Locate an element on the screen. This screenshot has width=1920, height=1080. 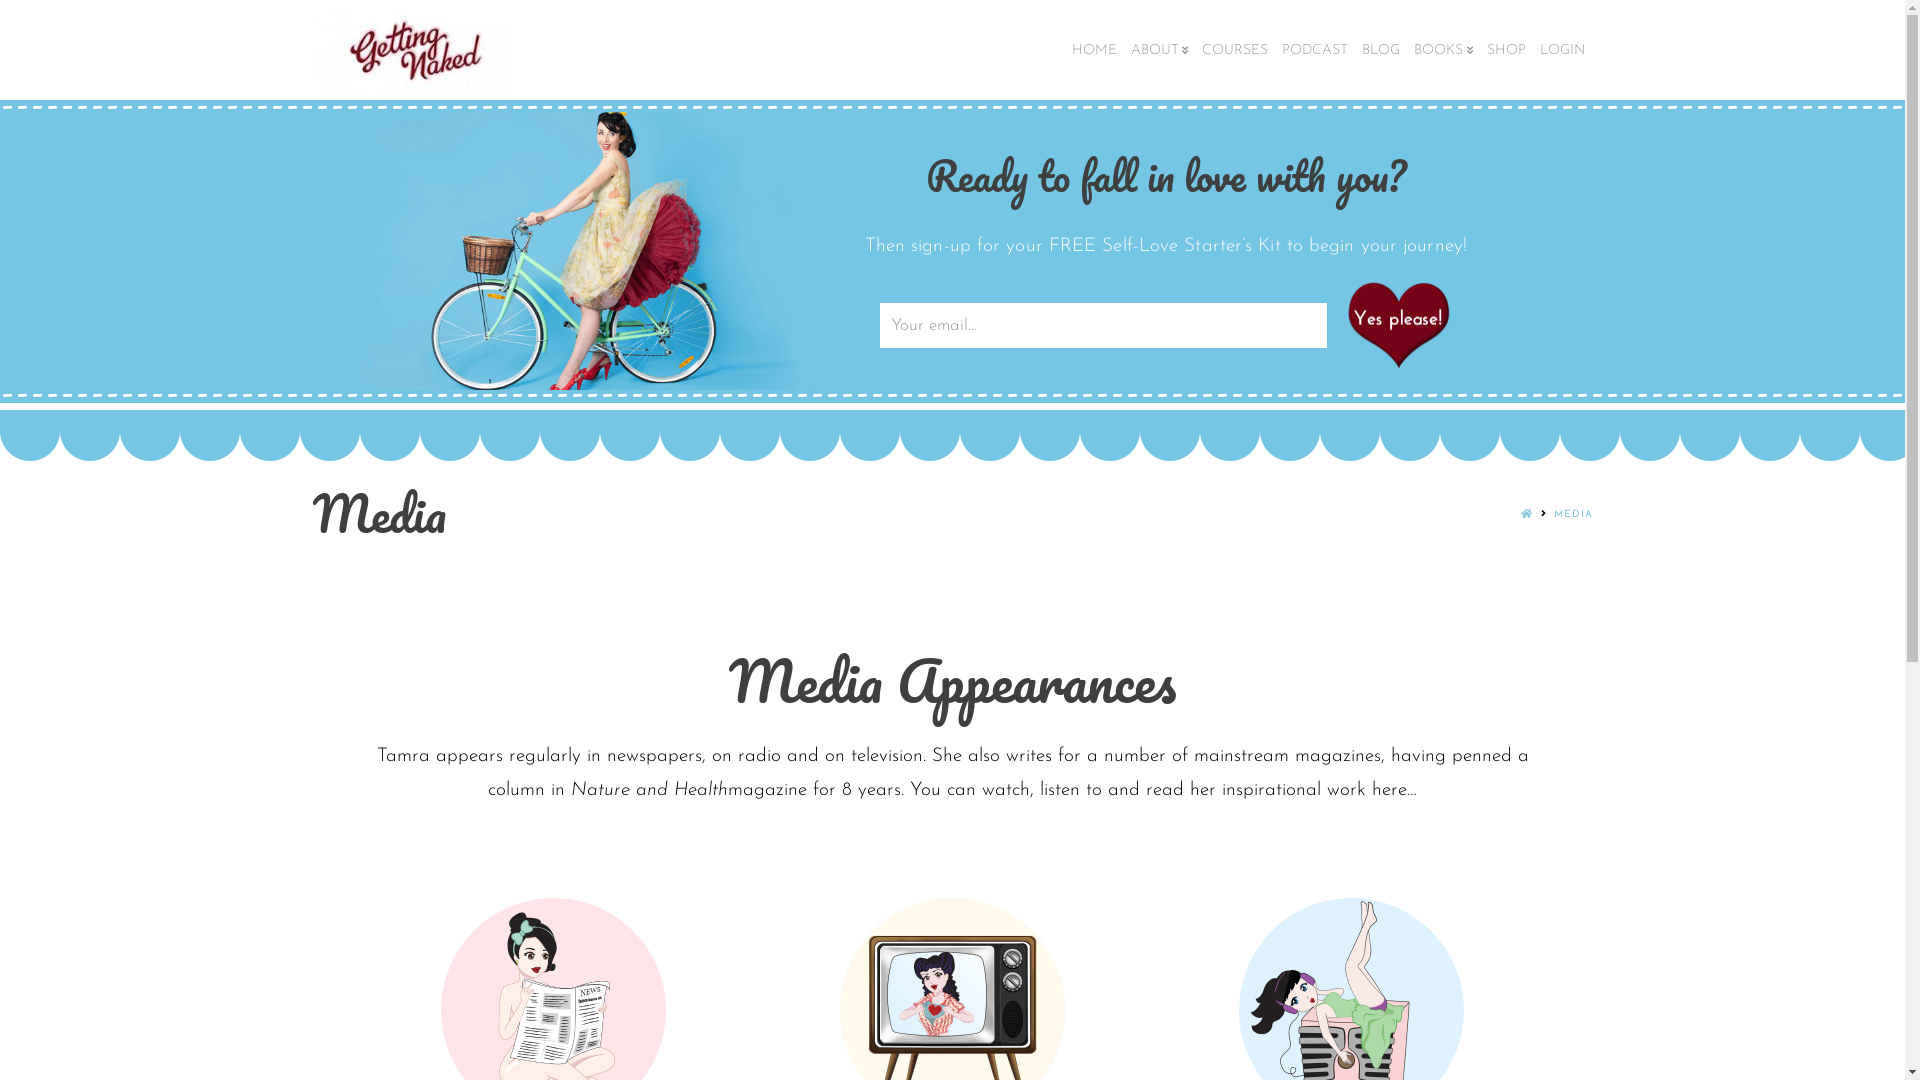
COURSES is located at coordinates (1235, 50).